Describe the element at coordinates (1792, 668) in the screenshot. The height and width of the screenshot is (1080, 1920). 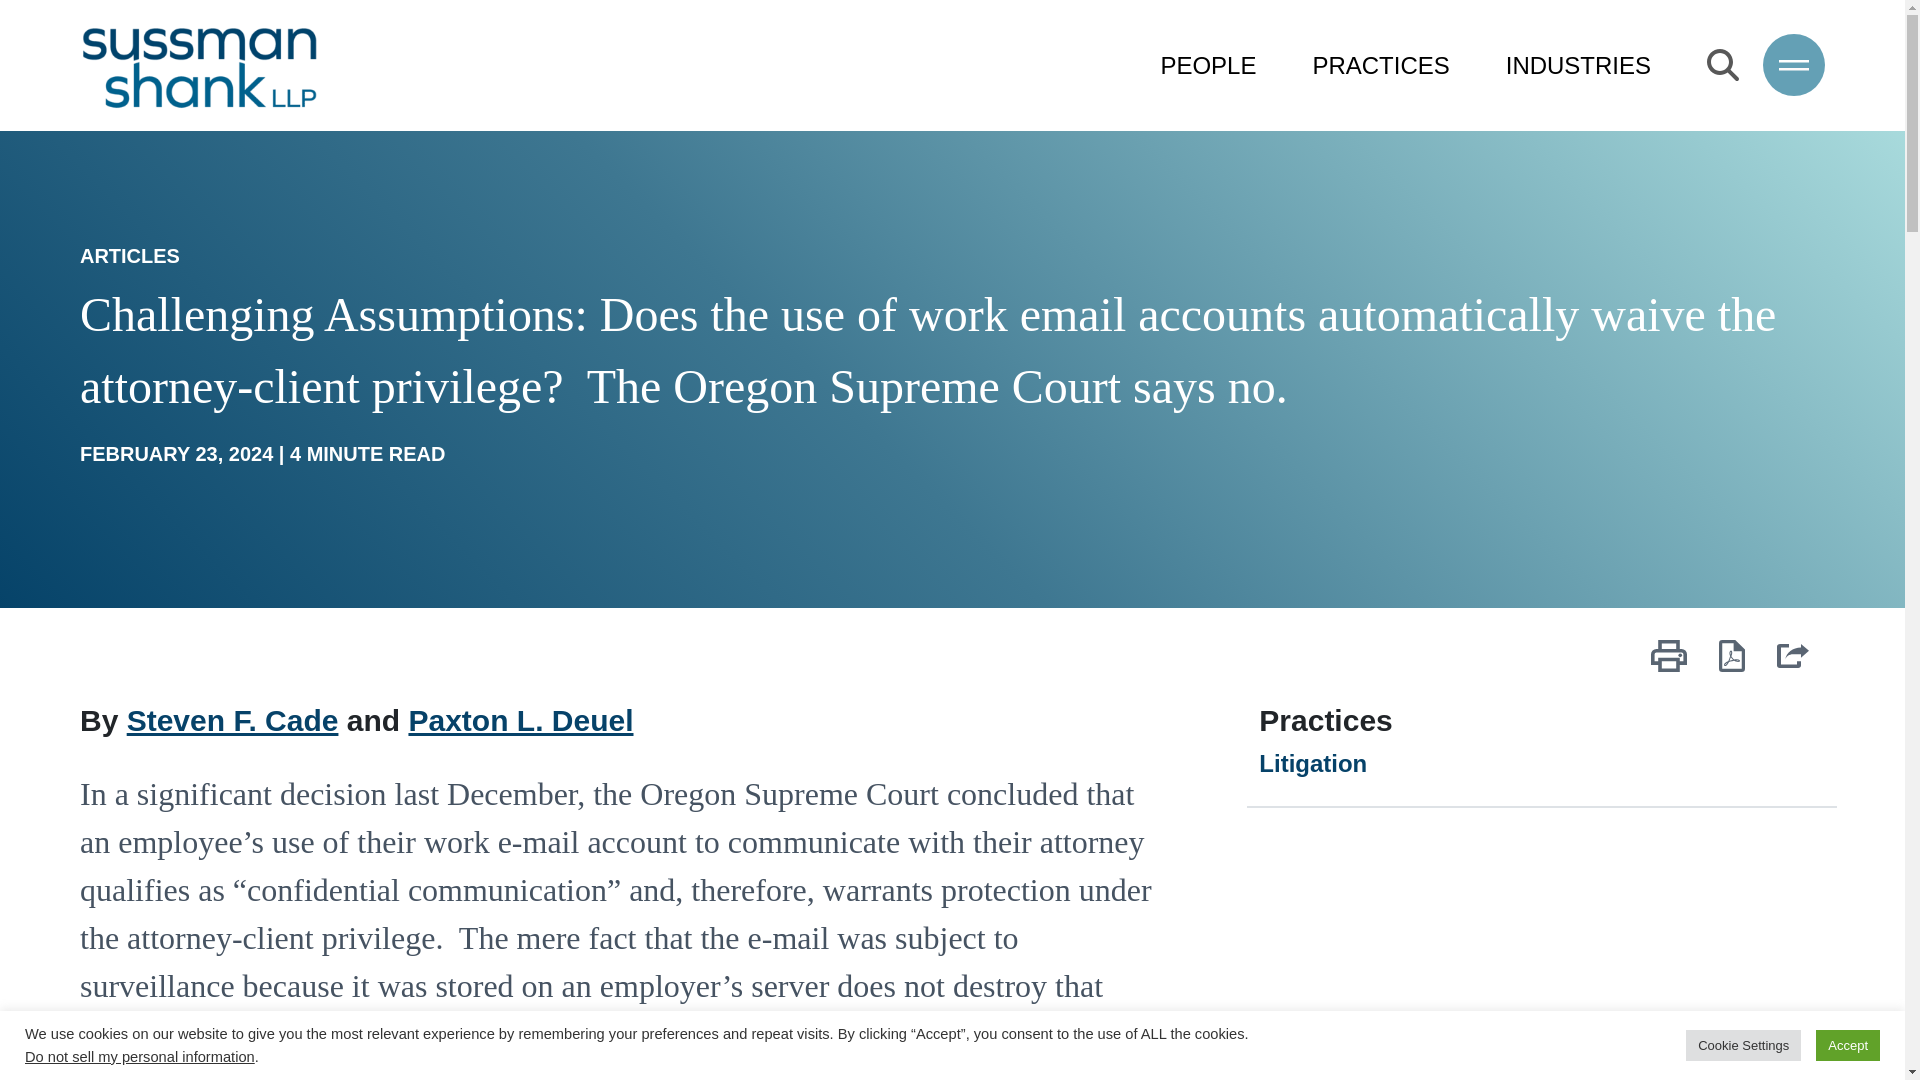
I see `Share this page` at that location.